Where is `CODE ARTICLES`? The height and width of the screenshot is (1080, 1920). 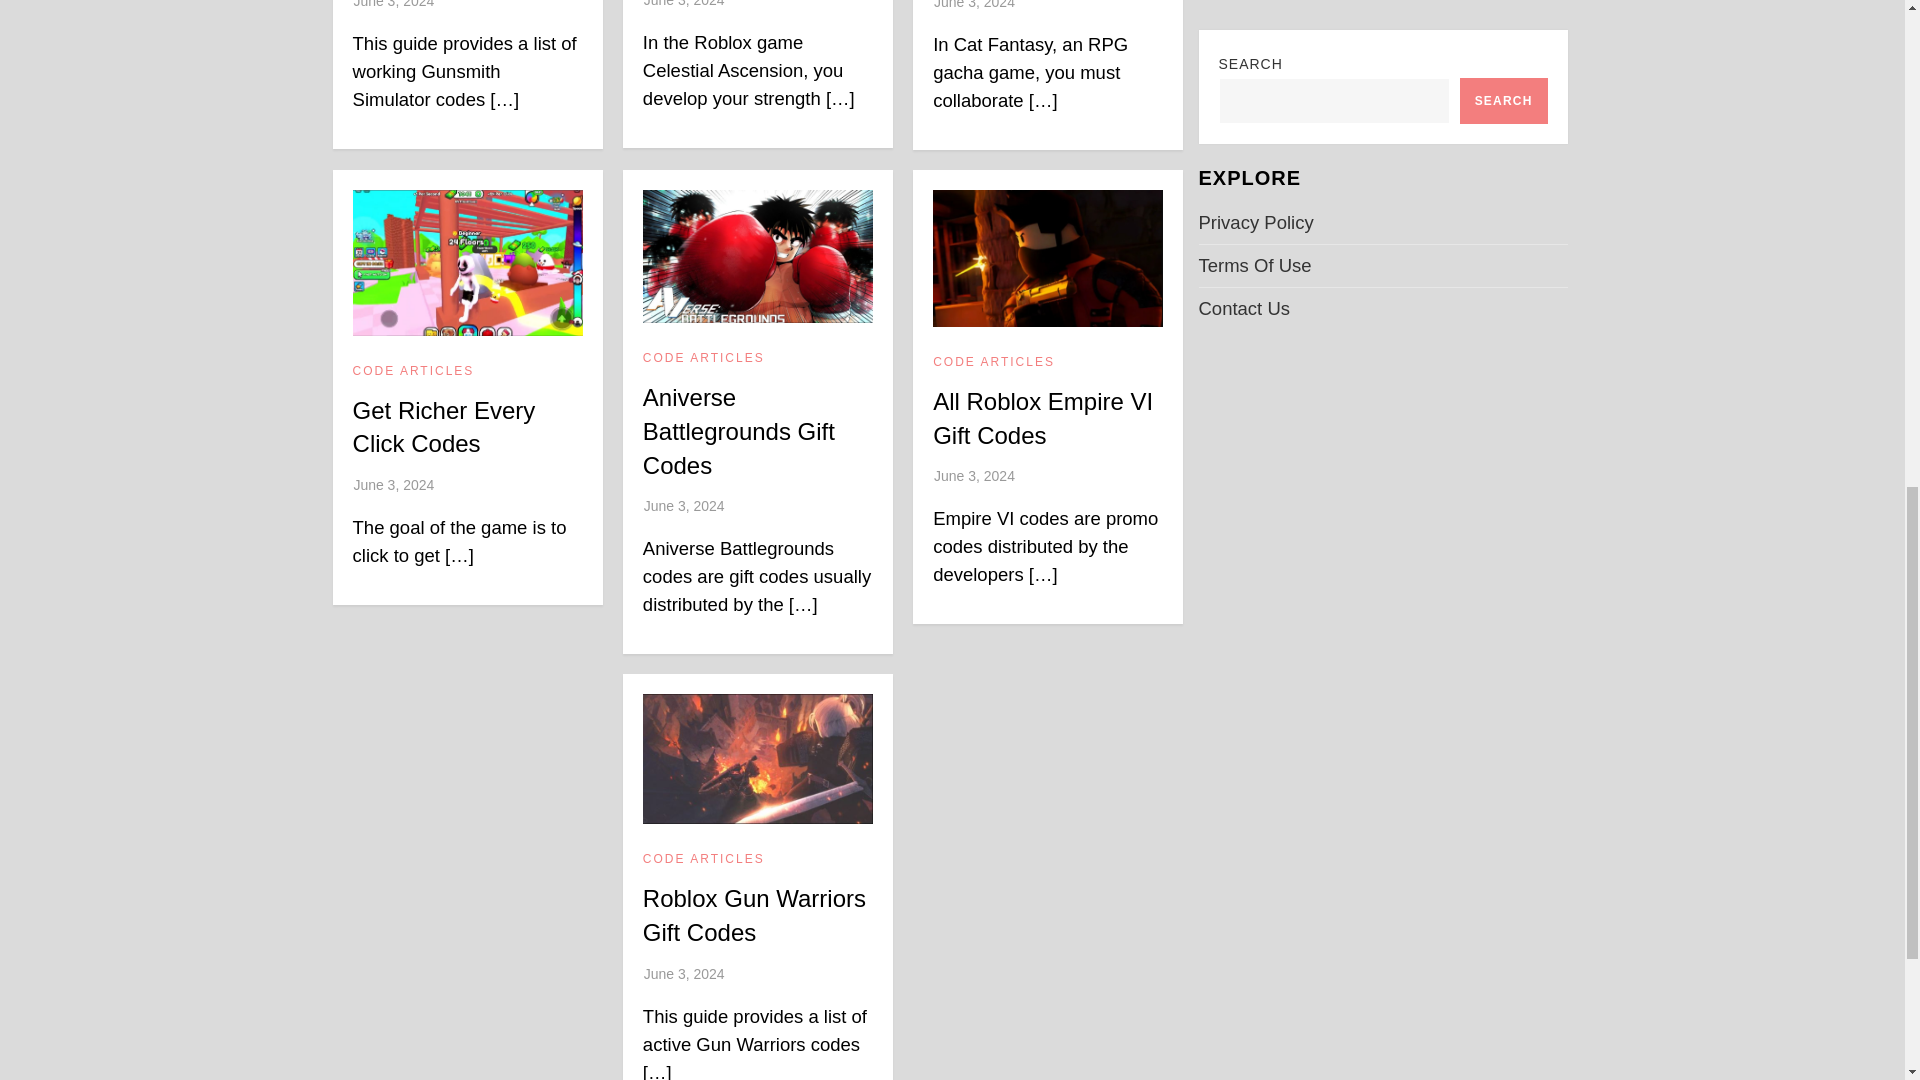
CODE ARTICLES is located at coordinates (704, 359).